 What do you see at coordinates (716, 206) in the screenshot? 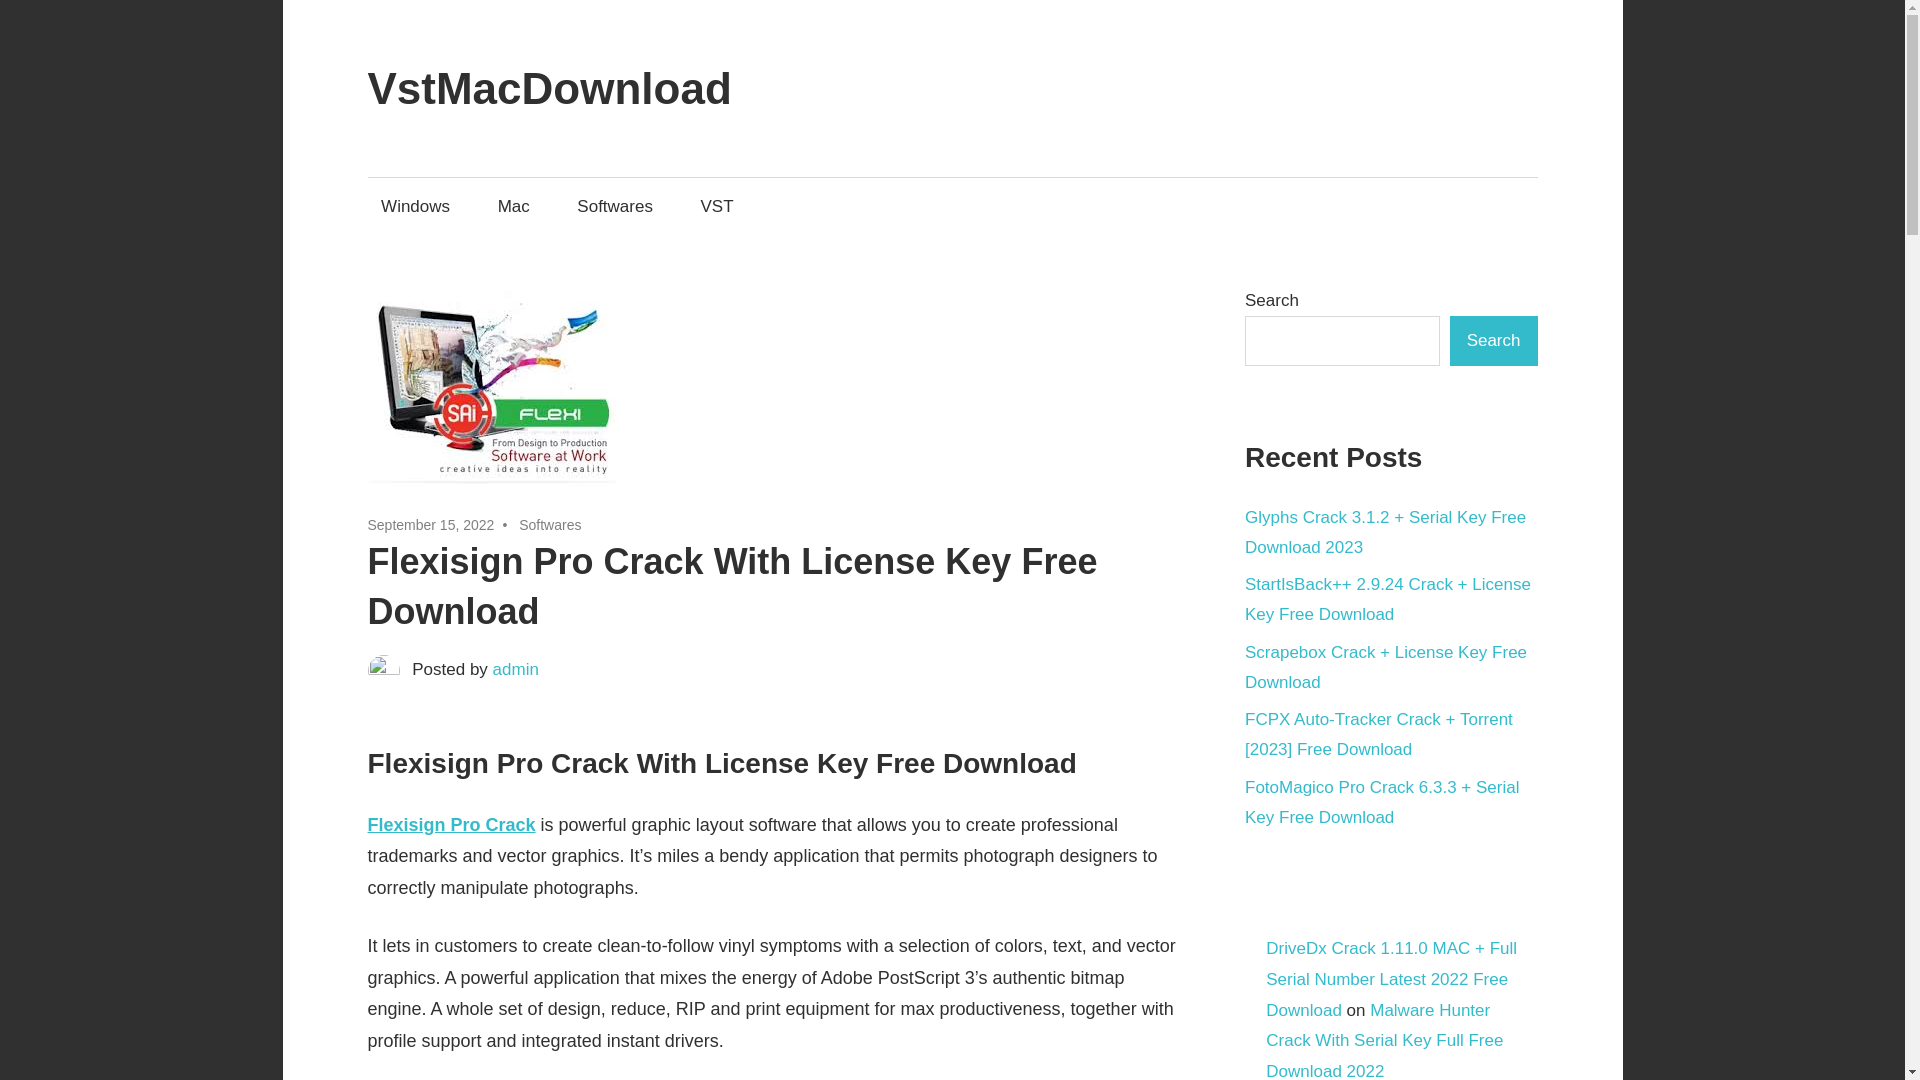
I see `VST` at bounding box center [716, 206].